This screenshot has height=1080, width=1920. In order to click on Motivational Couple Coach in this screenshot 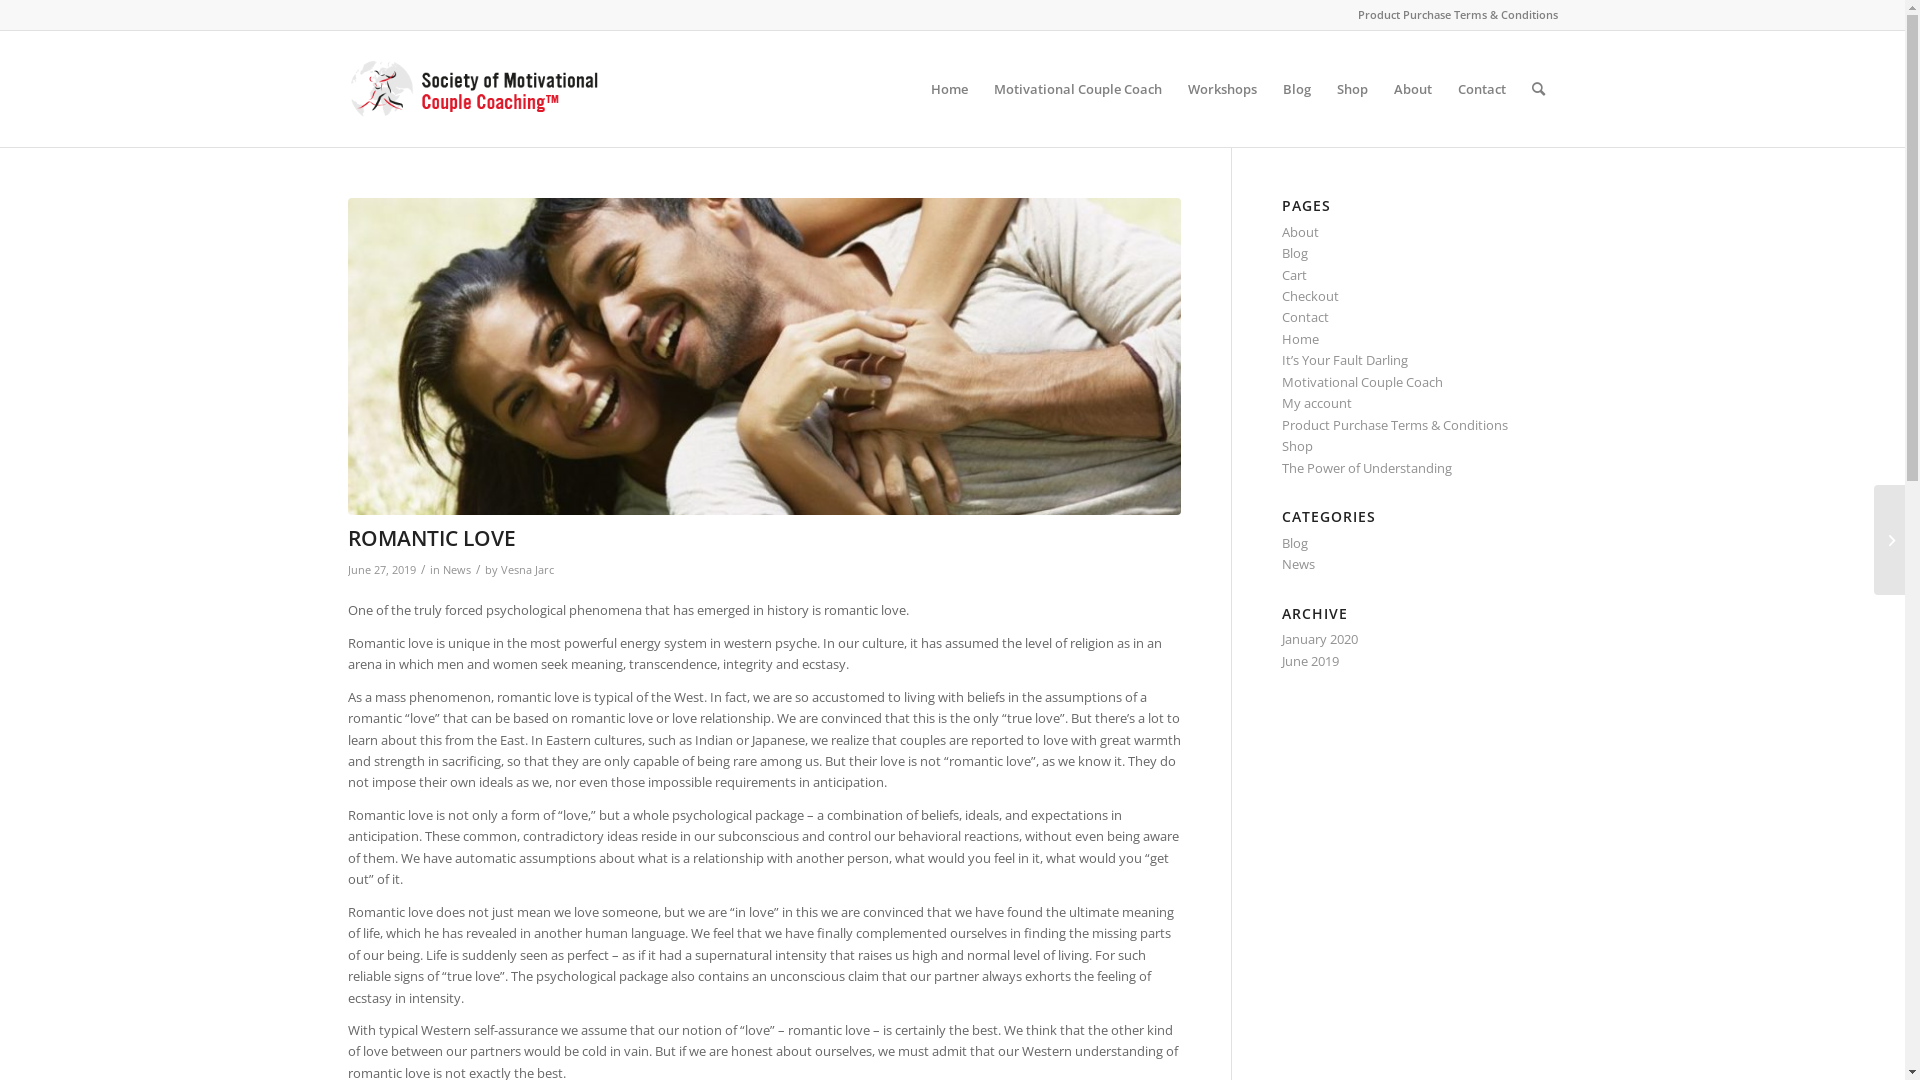, I will do `click(1362, 382)`.